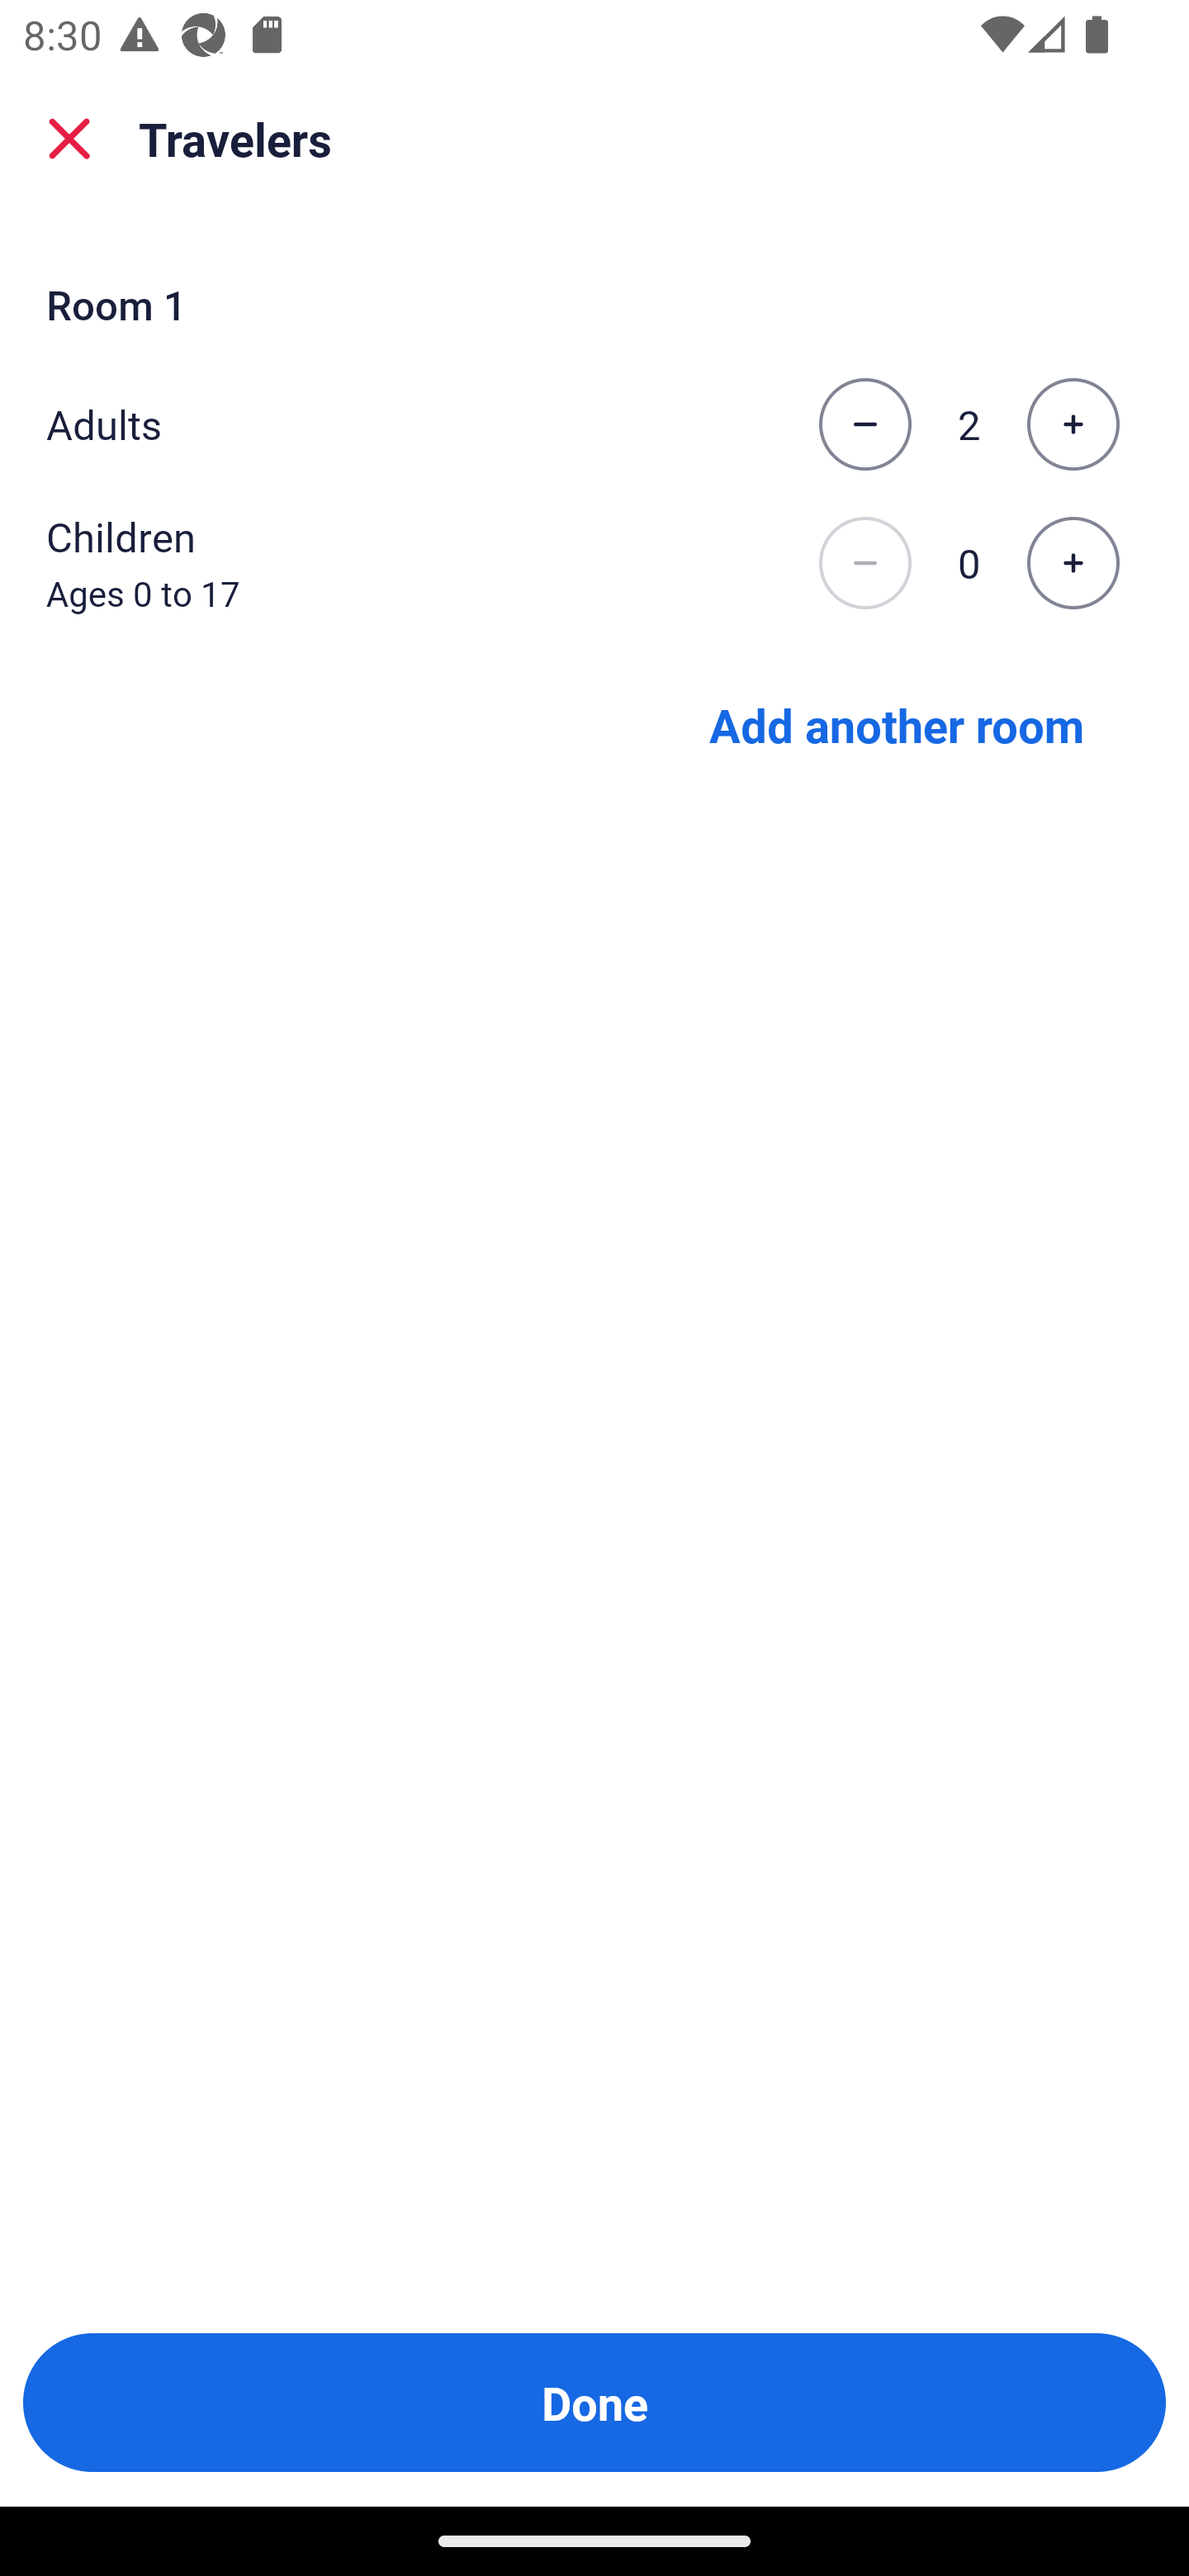 The width and height of the screenshot is (1189, 2576). I want to click on Decrease the number of children, so click(865, 564).